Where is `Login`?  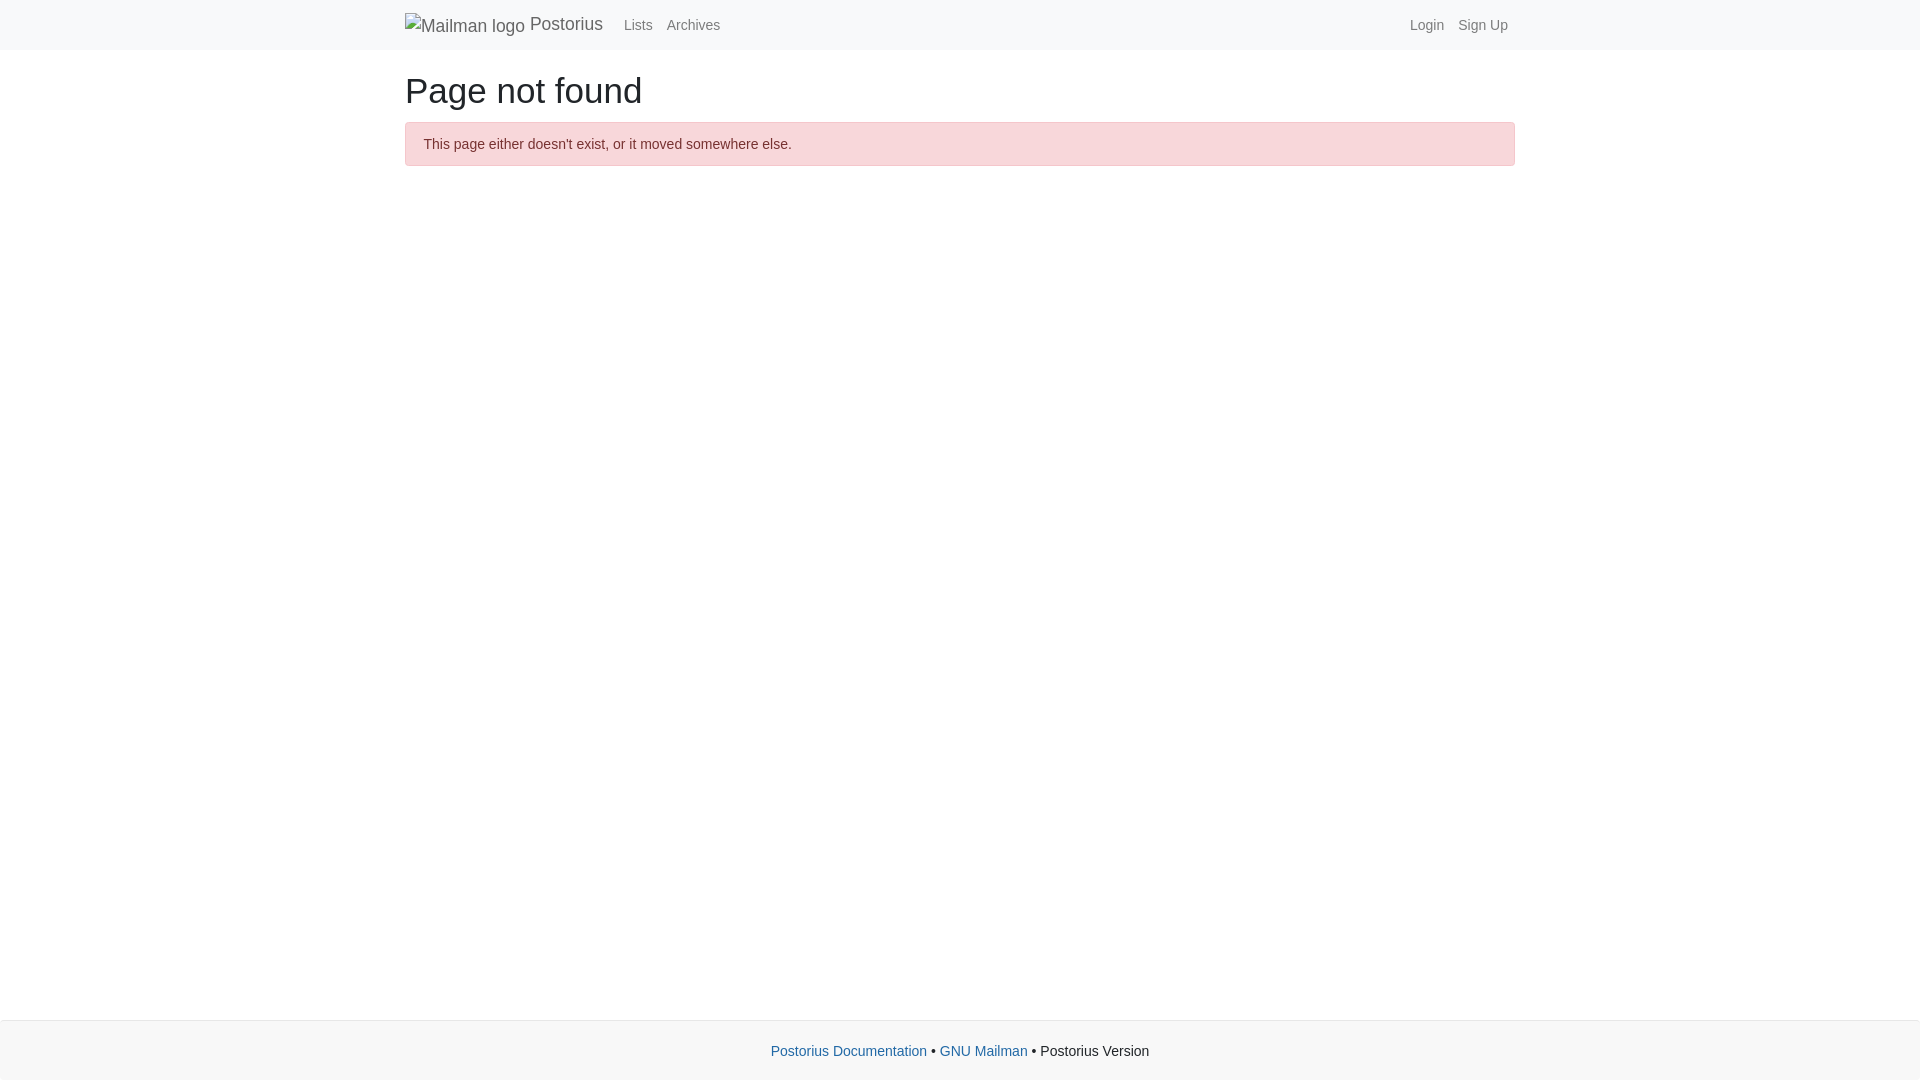
Login is located at coordinates (1427, 25).